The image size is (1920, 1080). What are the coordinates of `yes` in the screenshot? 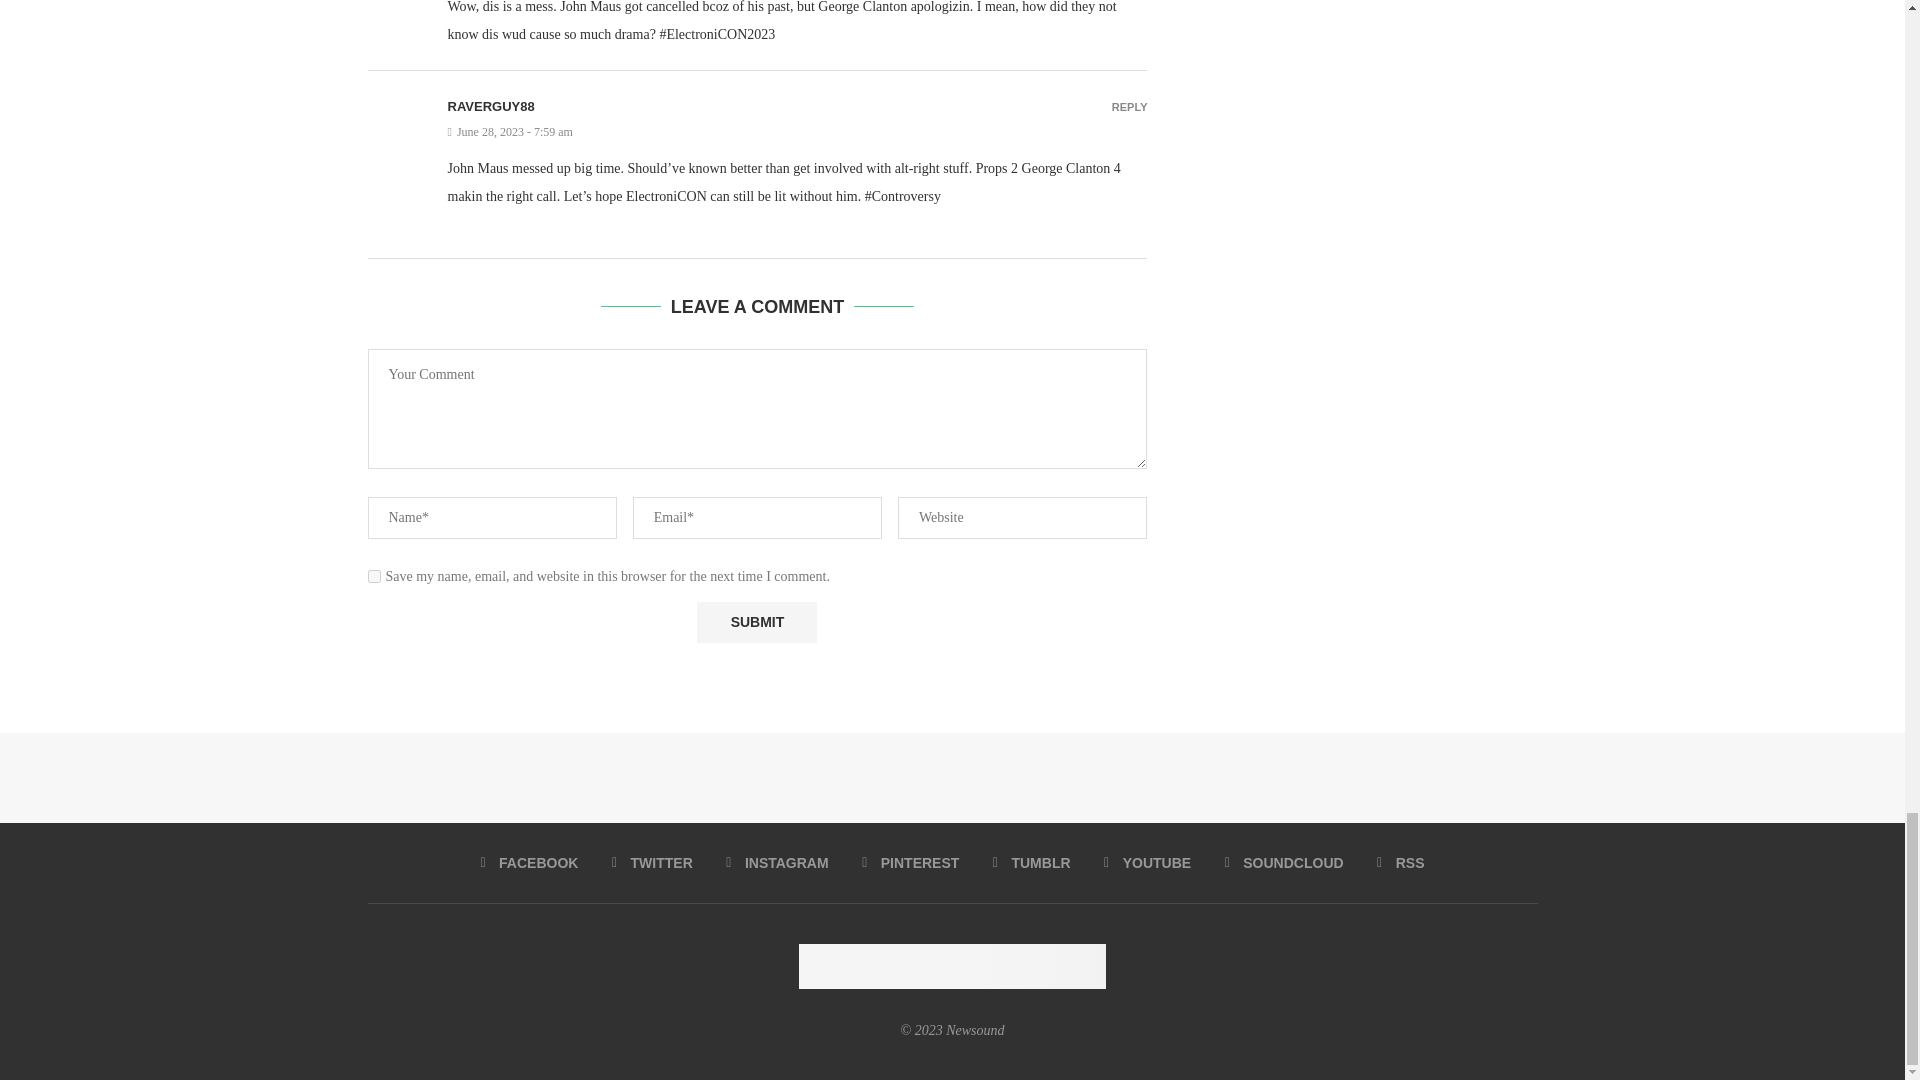 It's located at (374, 576).